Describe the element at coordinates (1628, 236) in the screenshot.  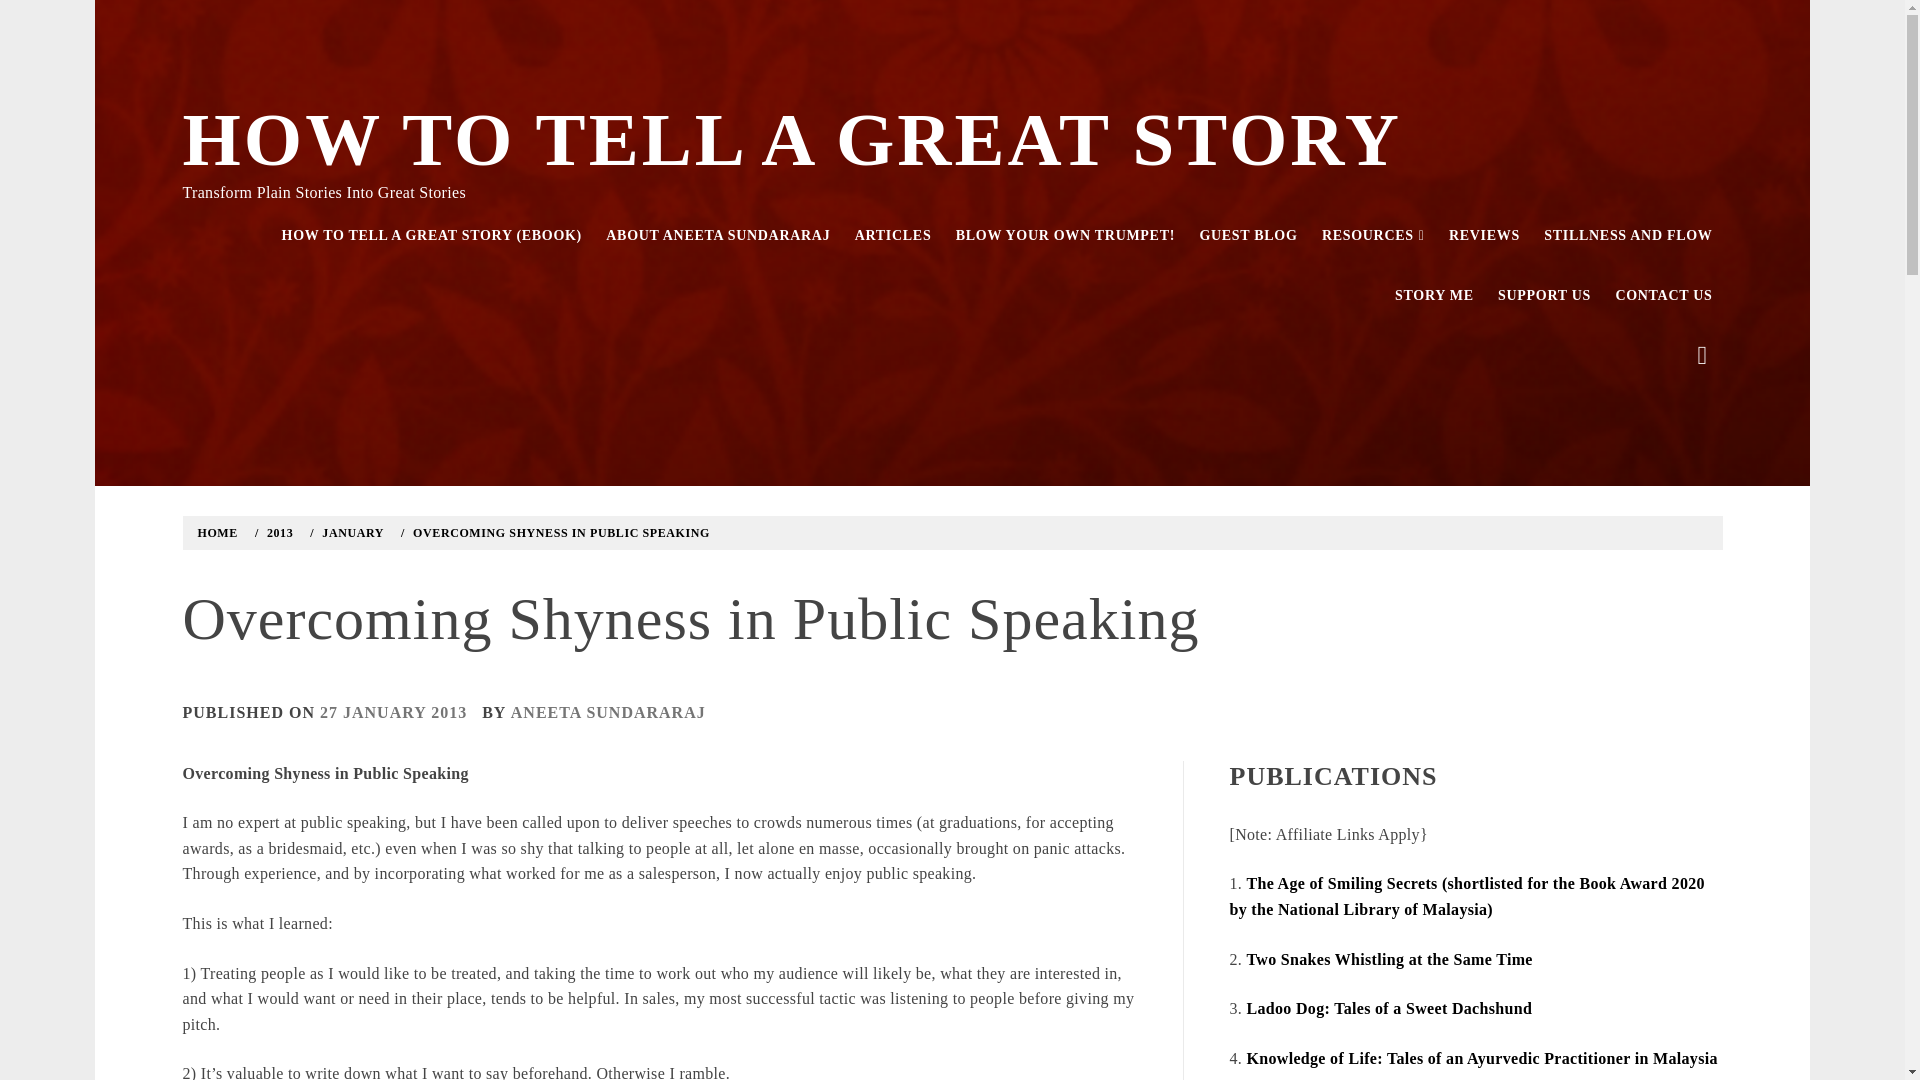
I see `Stillness and Flow` at that location.